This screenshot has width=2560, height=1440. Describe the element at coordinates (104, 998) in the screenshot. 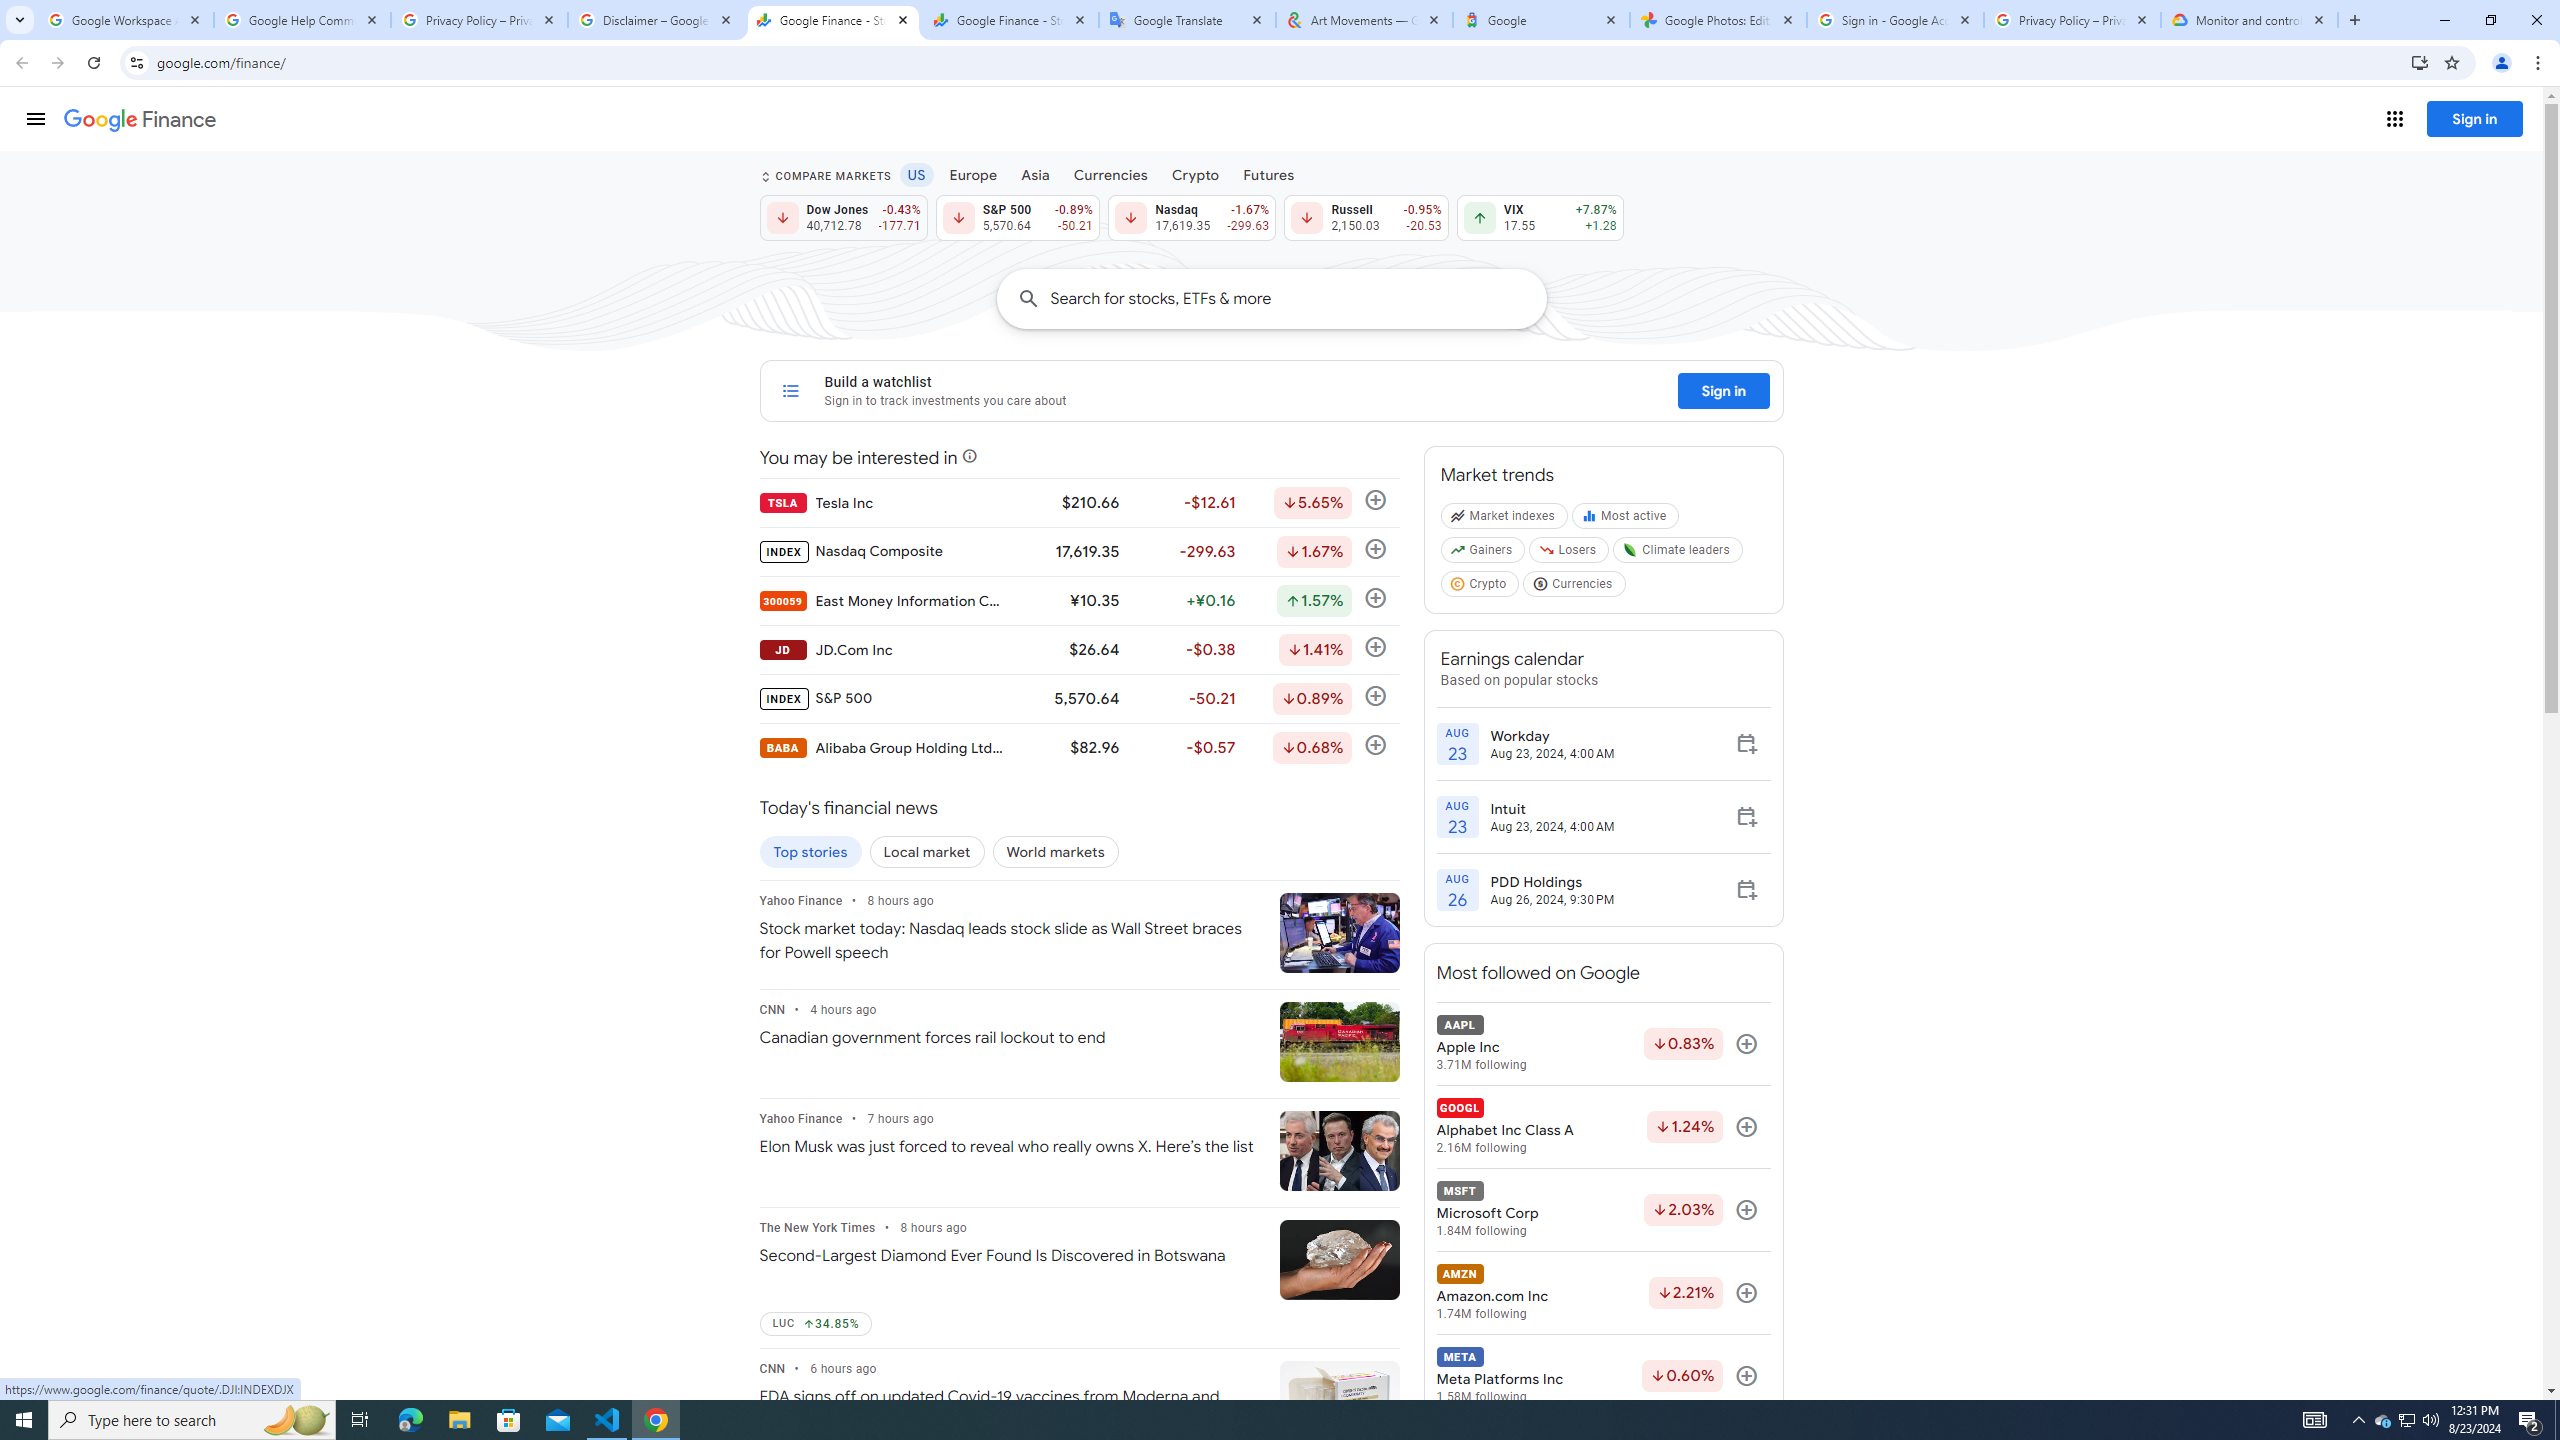

I see `Transform` at that location.